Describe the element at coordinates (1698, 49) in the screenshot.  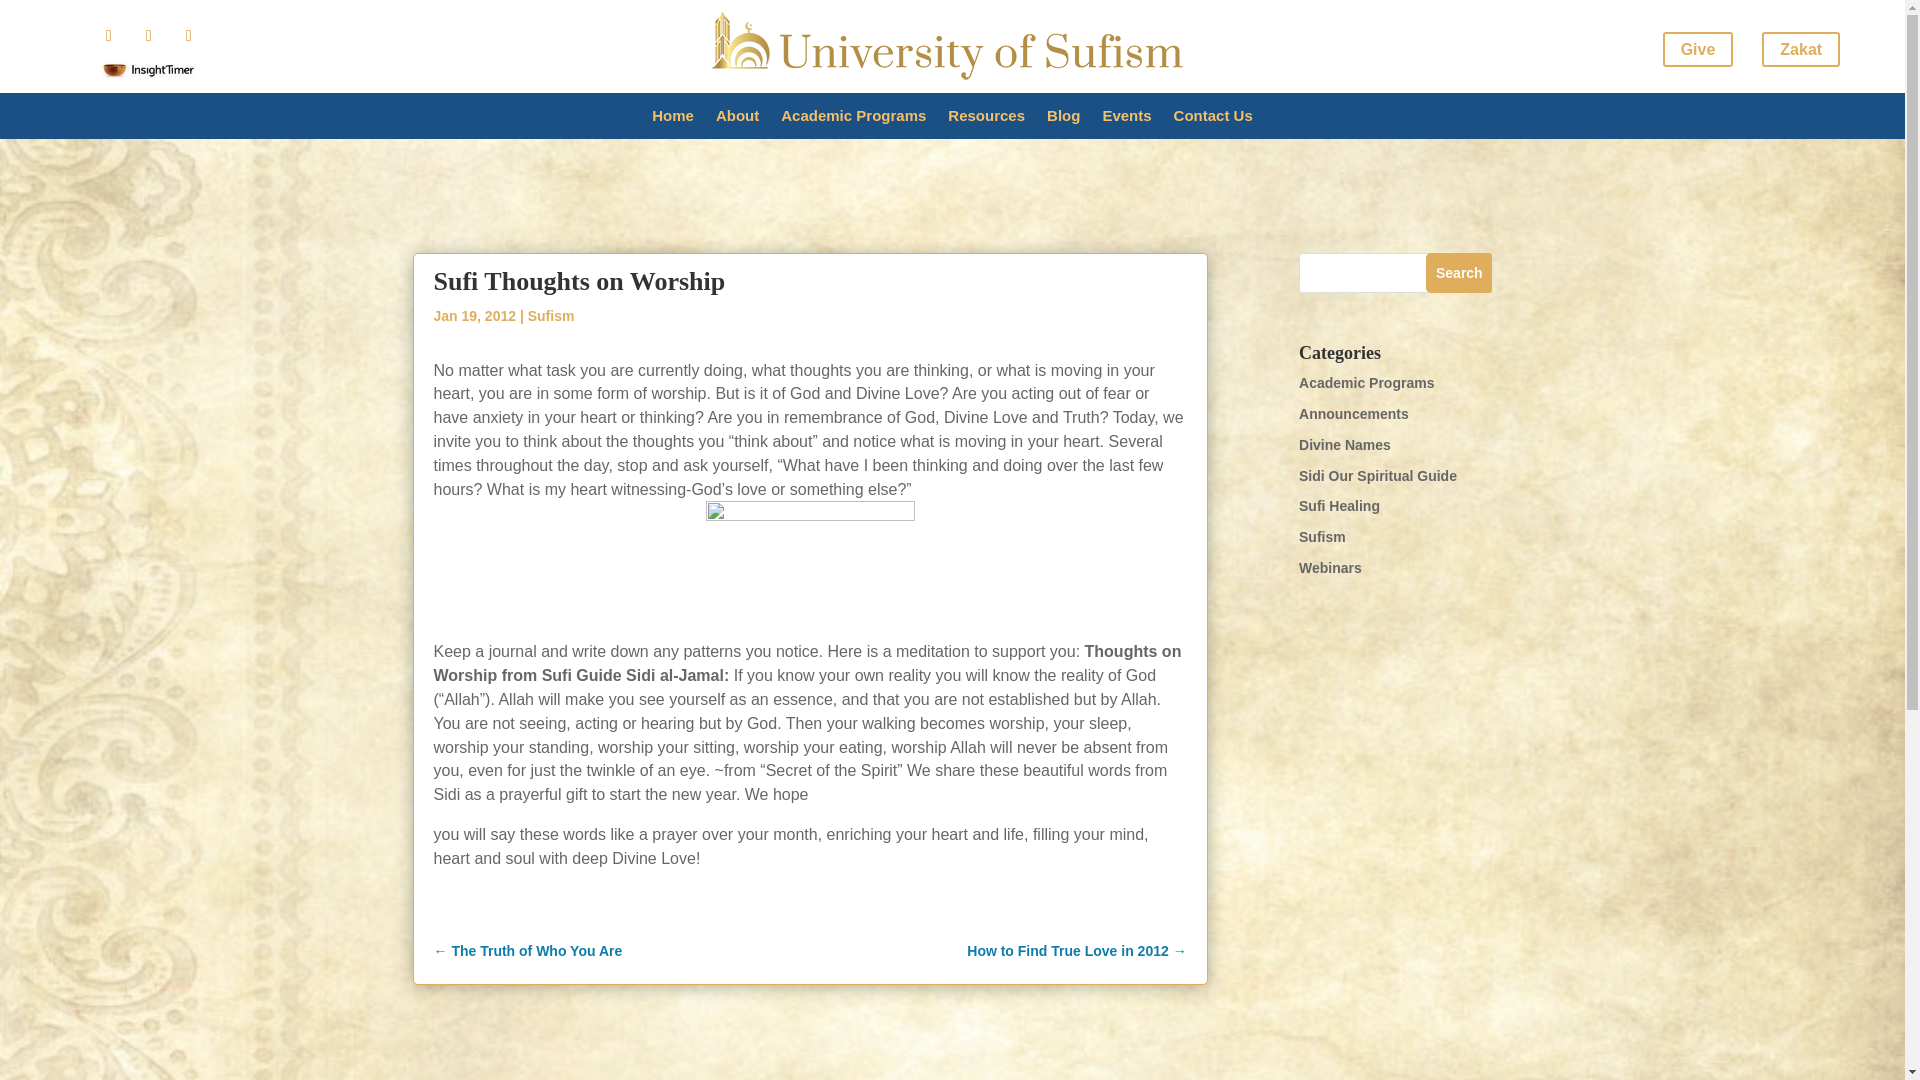
I see `Give` at that location.